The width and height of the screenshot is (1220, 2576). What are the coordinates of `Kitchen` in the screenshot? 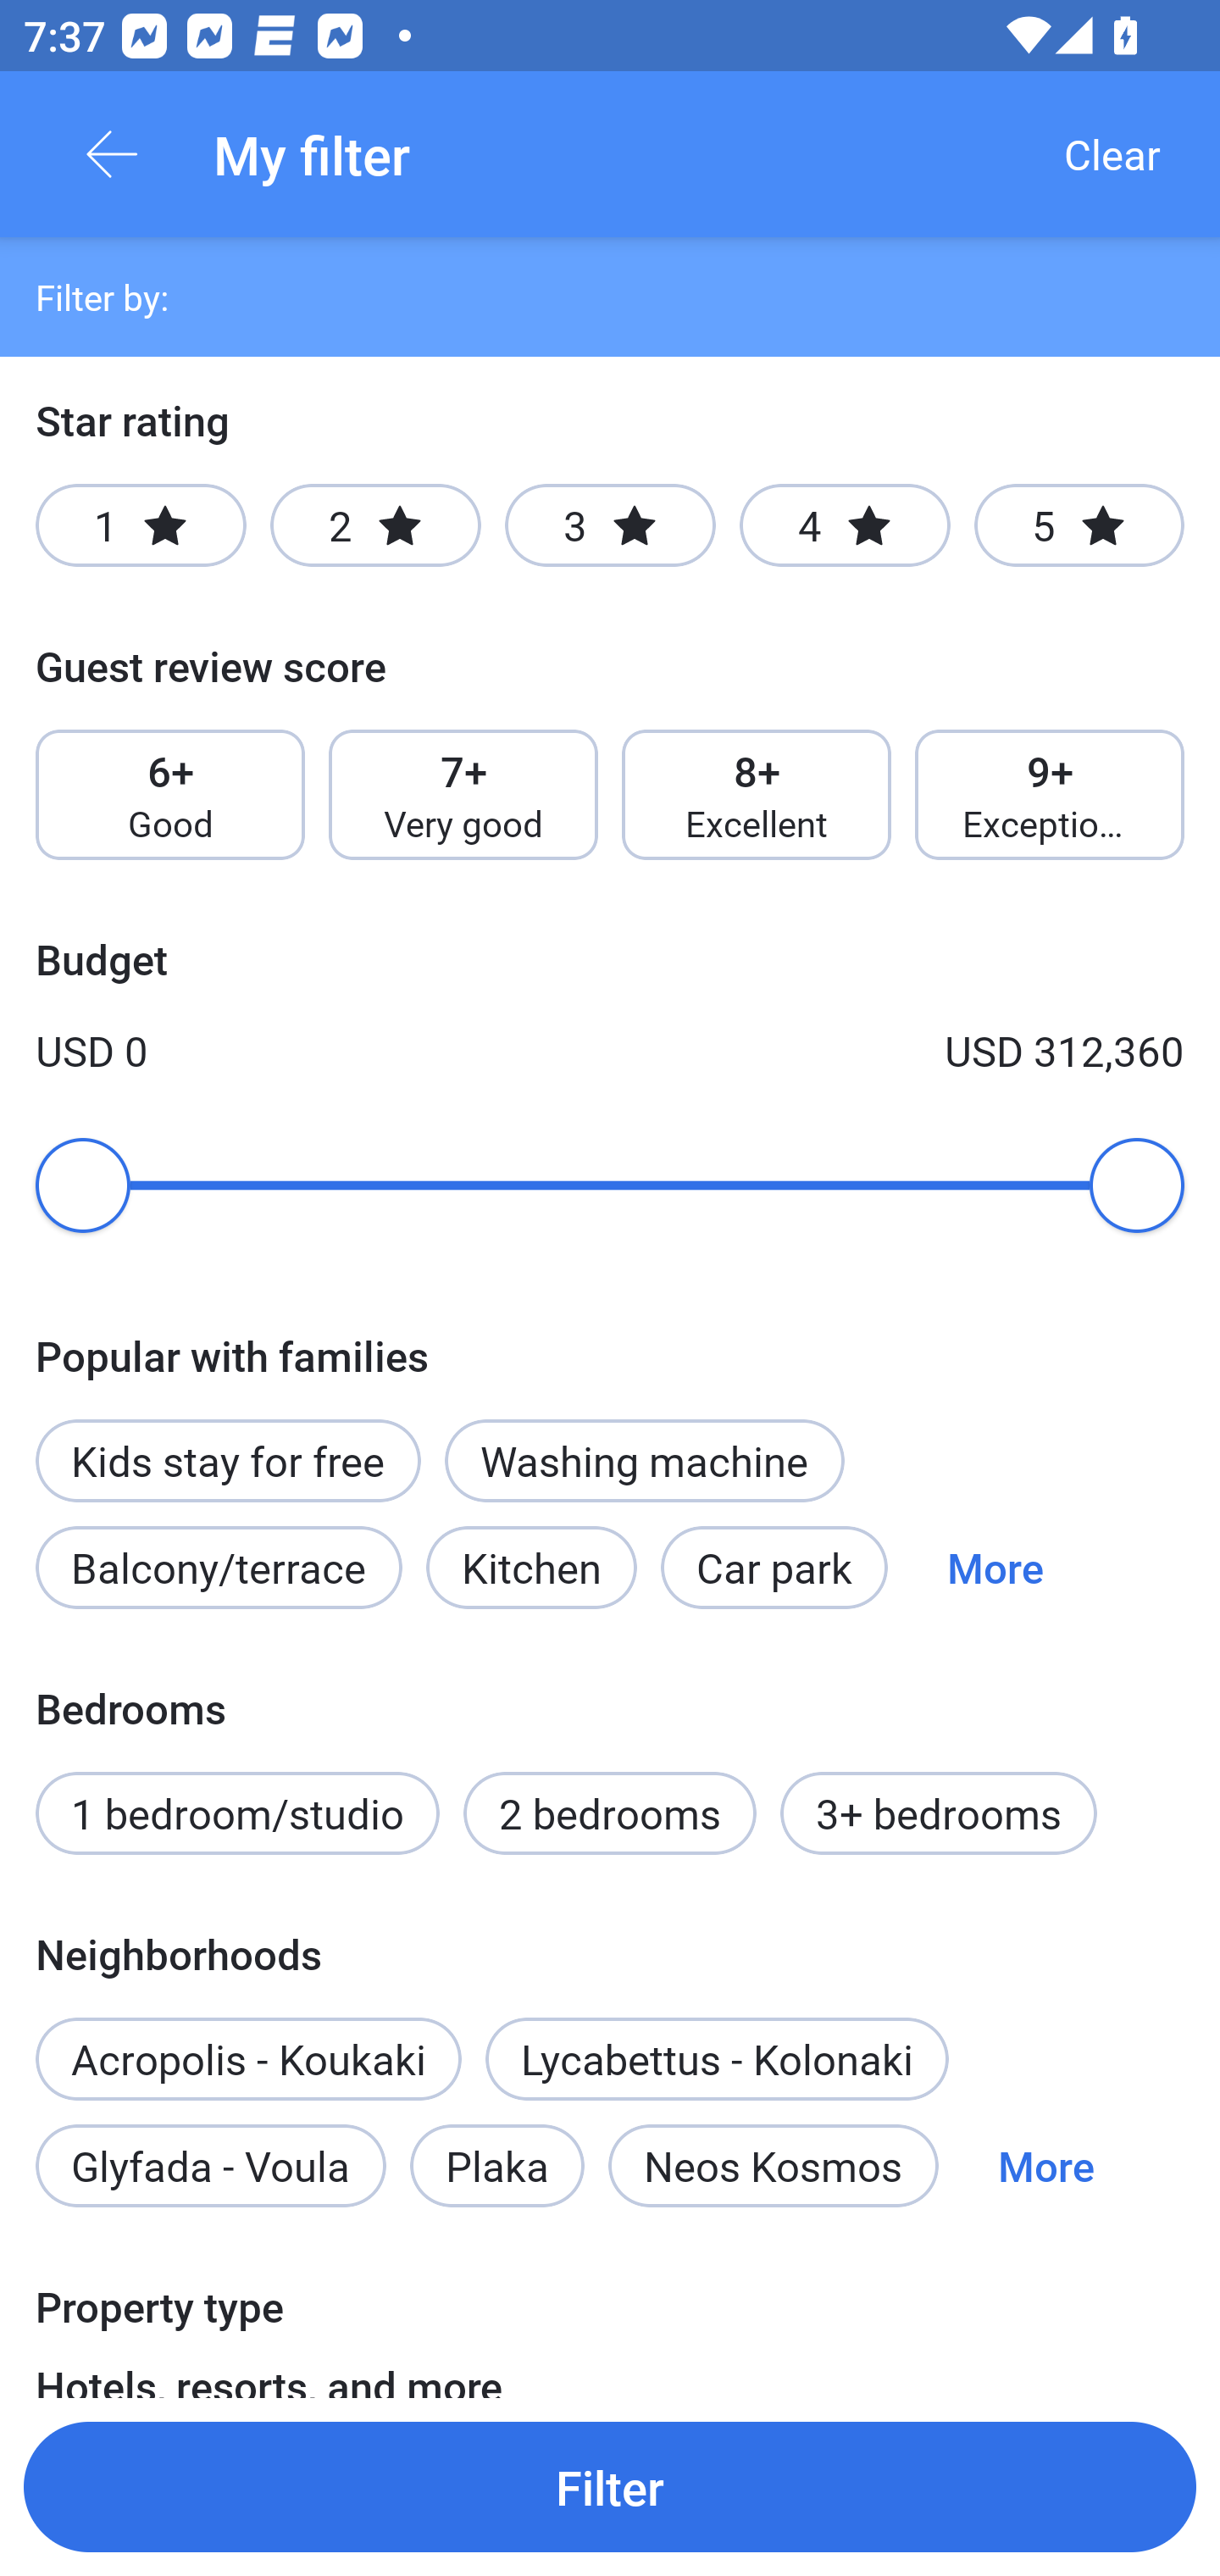 It's located at (530, 1568).